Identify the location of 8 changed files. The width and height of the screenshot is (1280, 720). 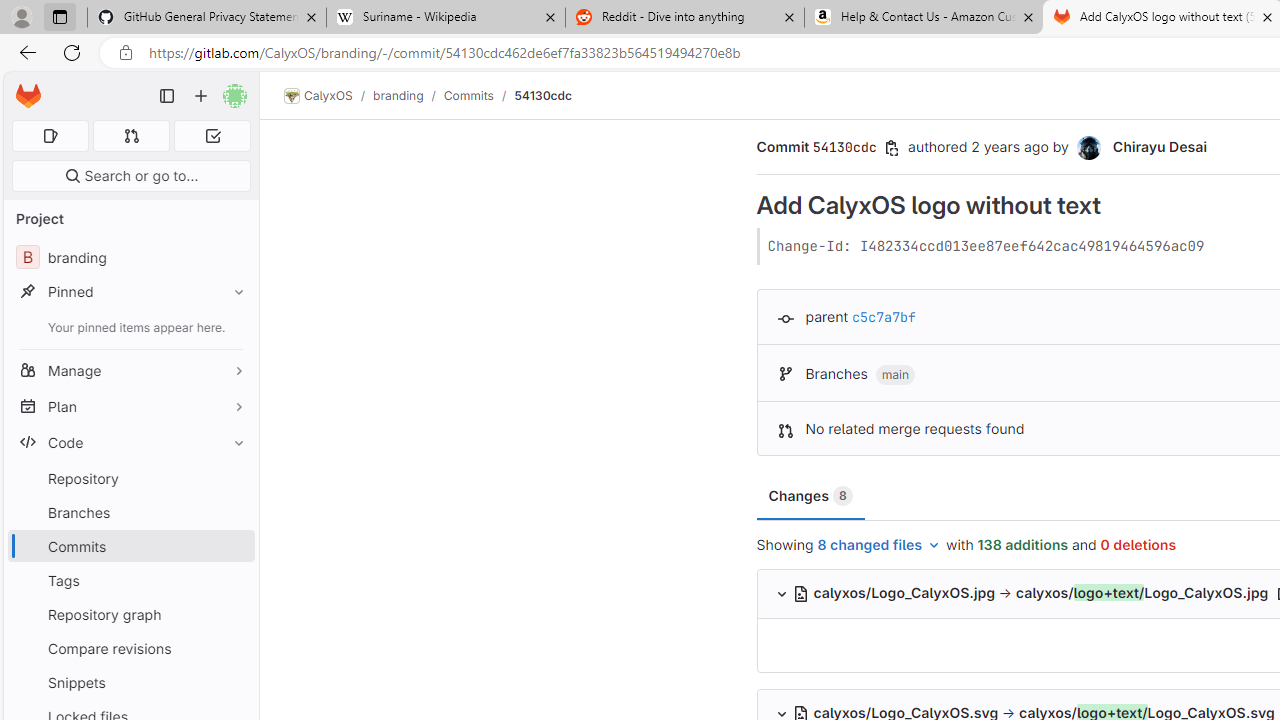
(880, 546).